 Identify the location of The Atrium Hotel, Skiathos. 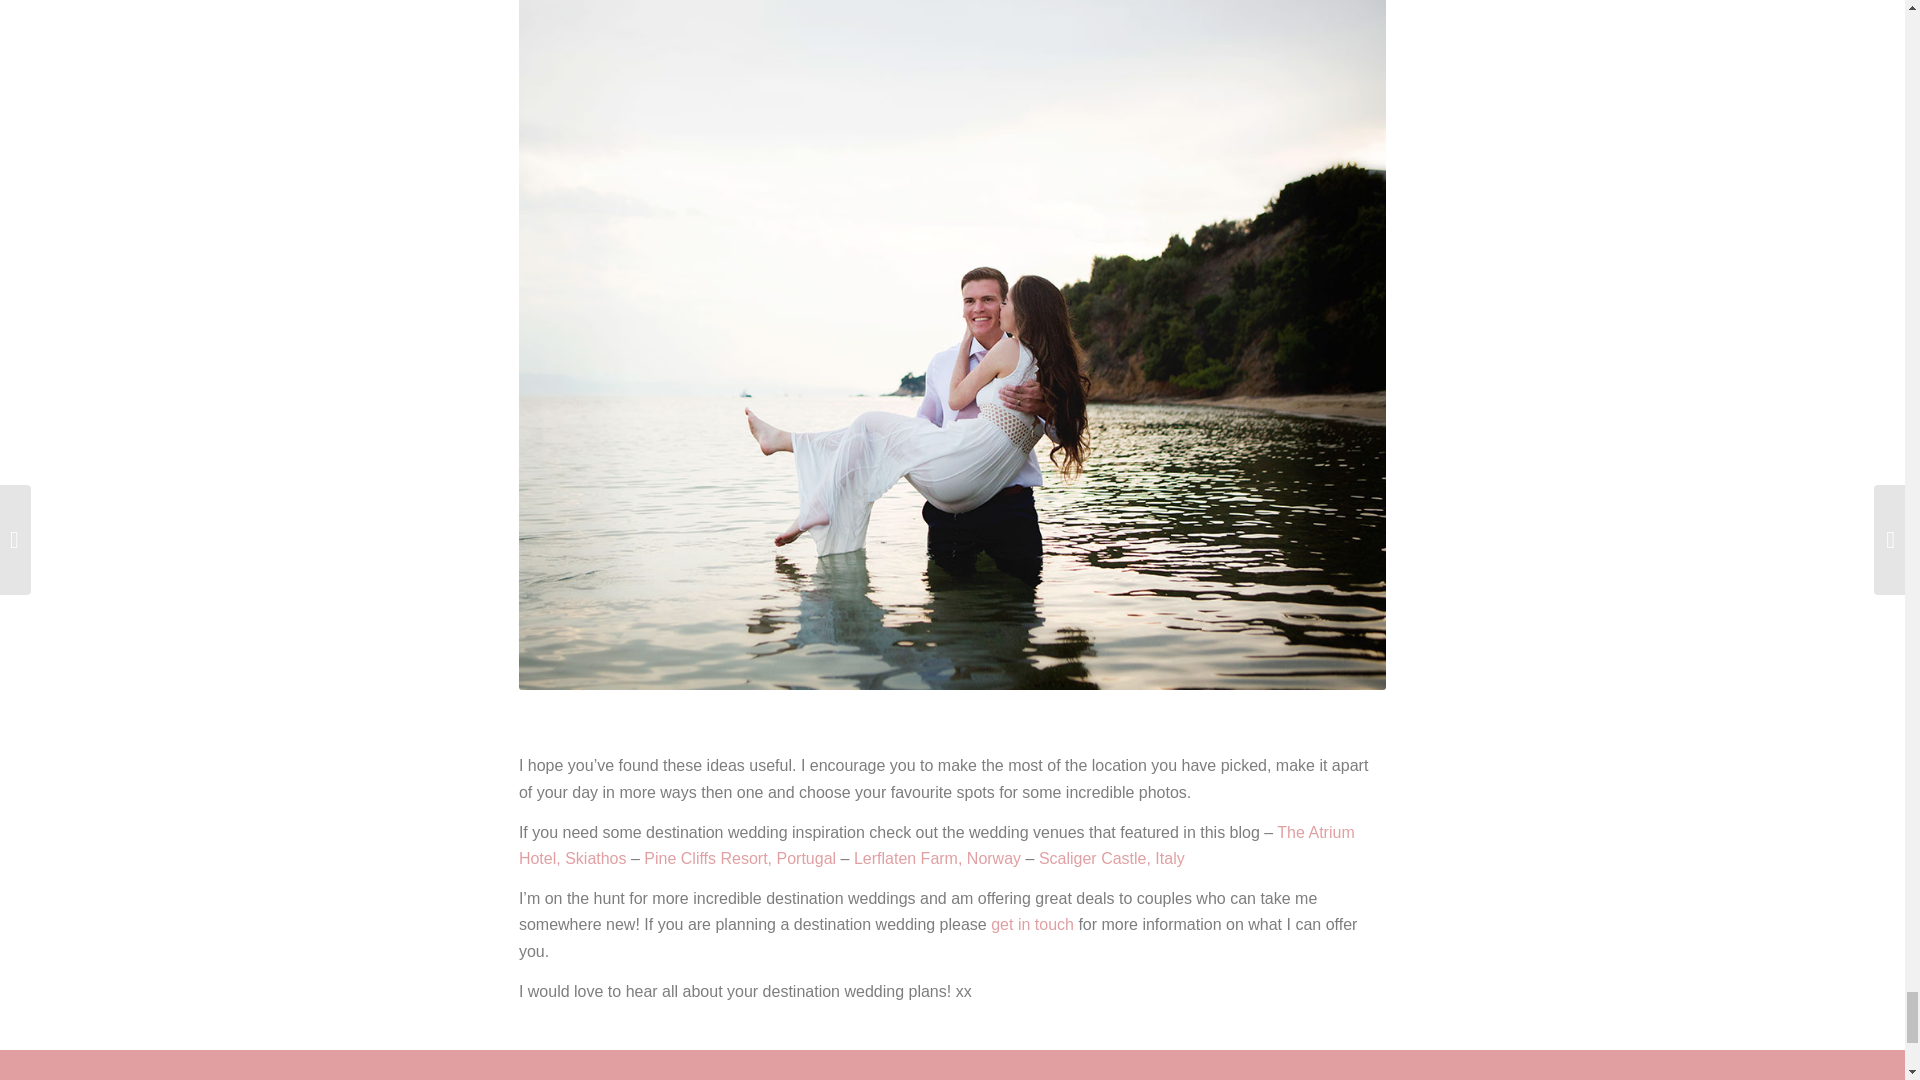
(936, 846).